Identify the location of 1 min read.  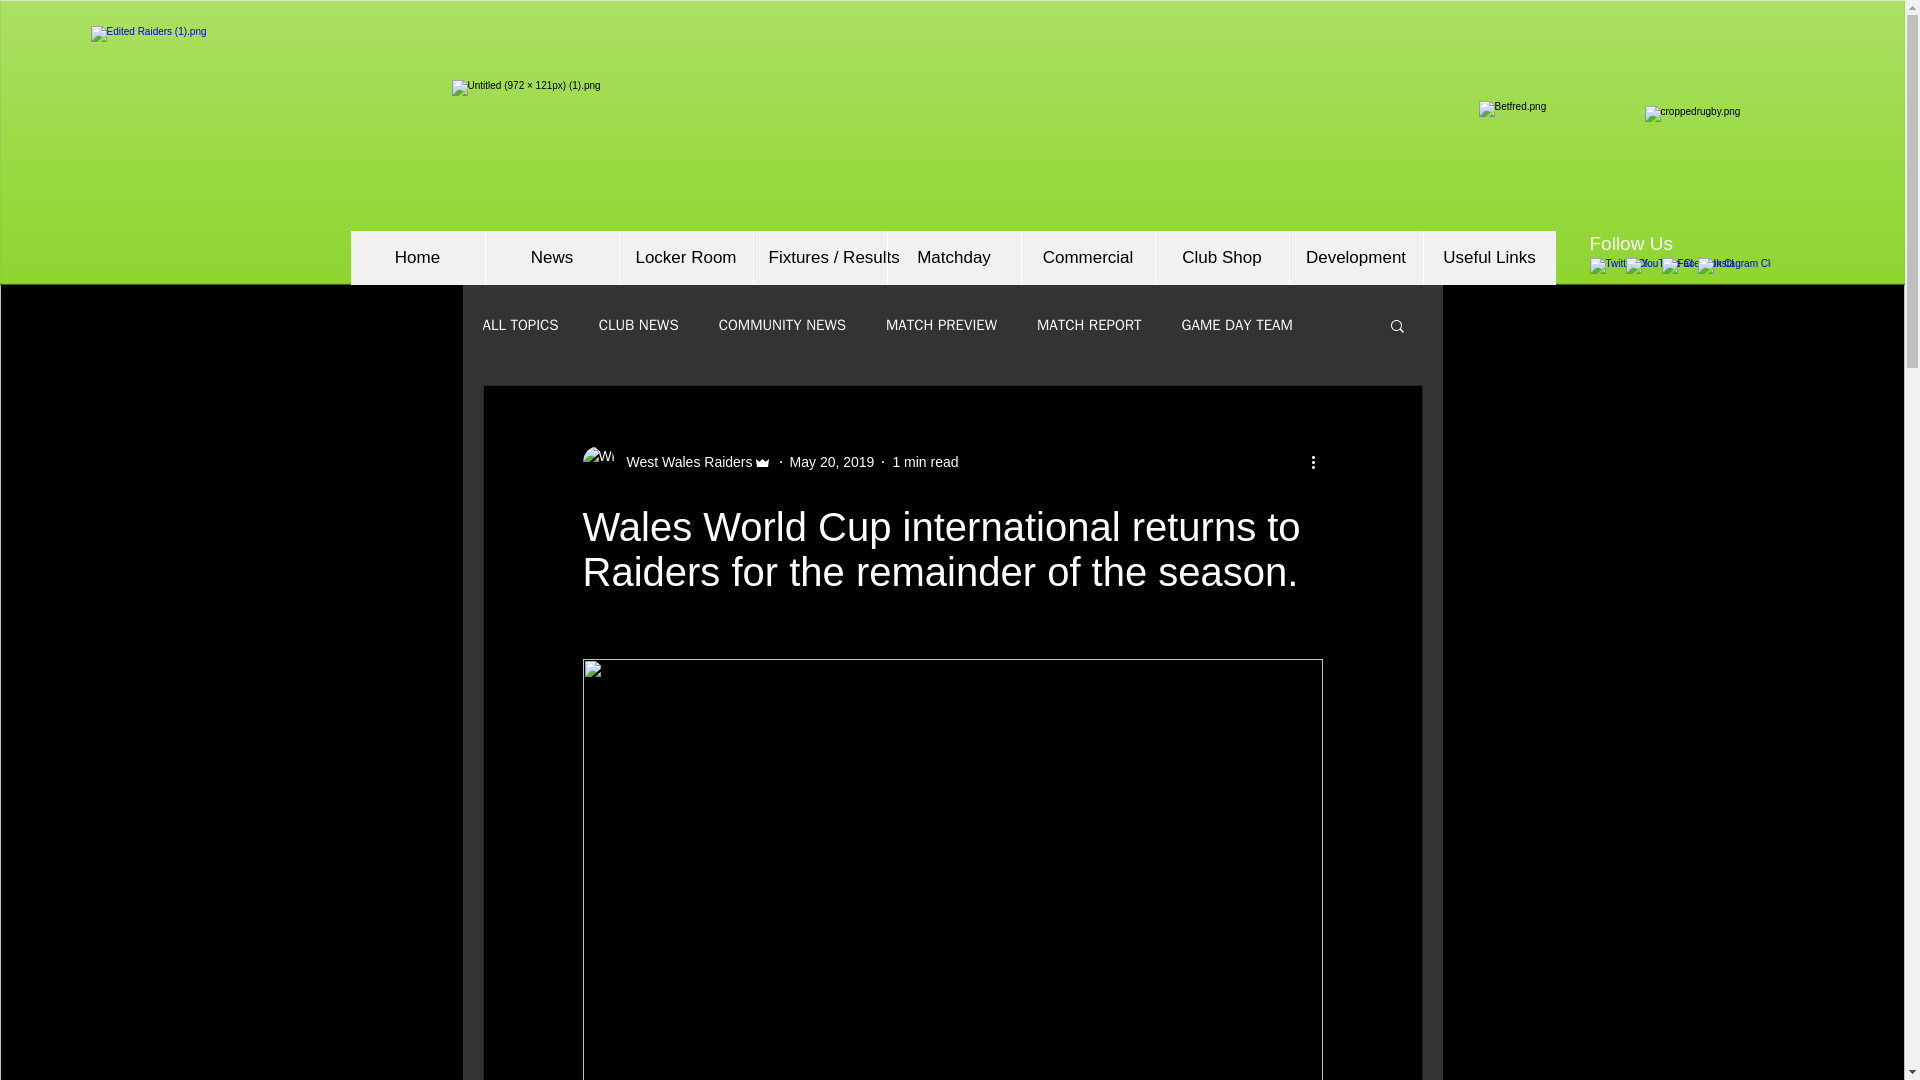
(925, 461).